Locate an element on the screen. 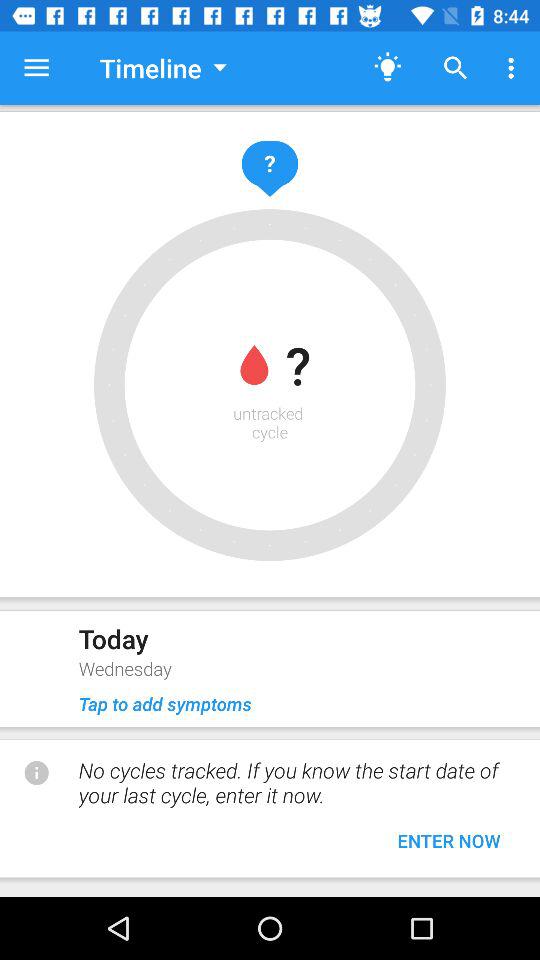  click the icon right to search icon is located at coordinates (514, 68).